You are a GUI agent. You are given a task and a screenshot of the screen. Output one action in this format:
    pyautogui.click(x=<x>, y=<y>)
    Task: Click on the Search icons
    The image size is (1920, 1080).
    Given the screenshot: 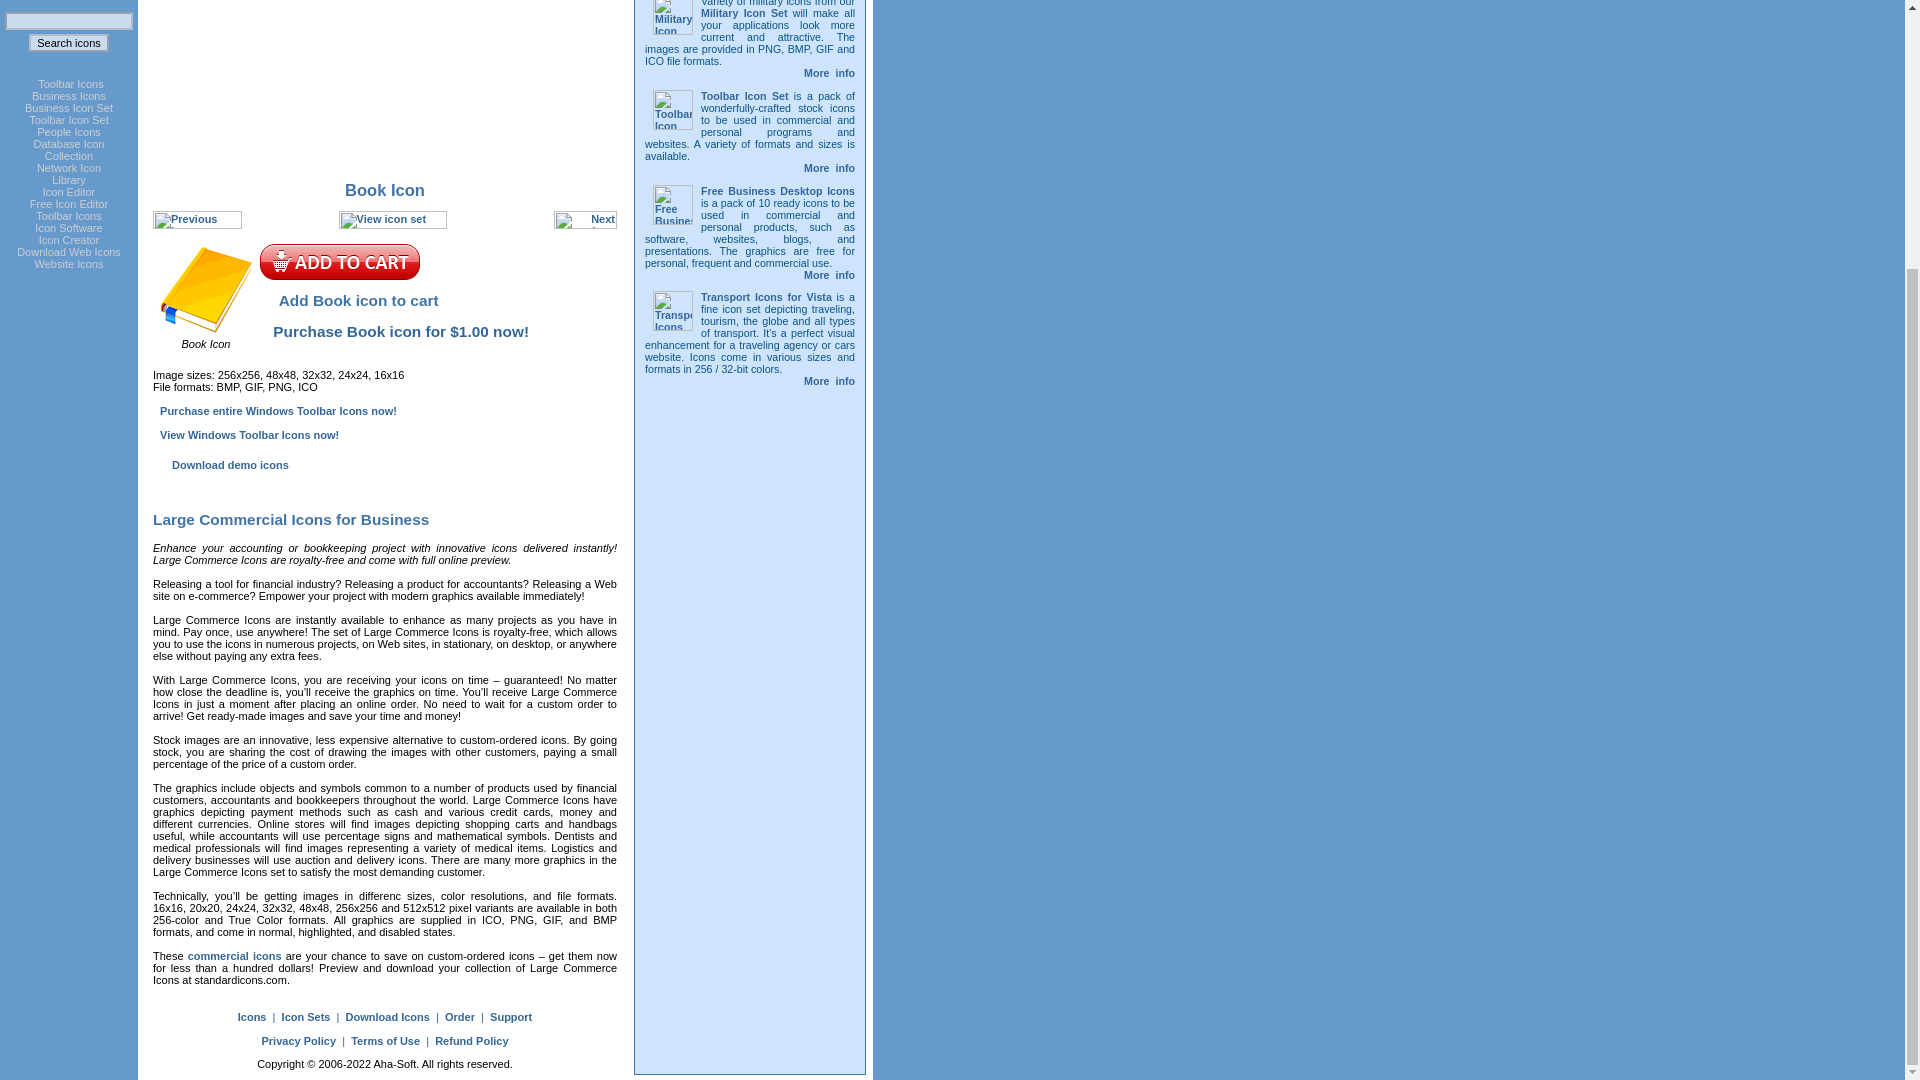 What is the action you would take?
    pyautogui.click(x=68, y=120)
    